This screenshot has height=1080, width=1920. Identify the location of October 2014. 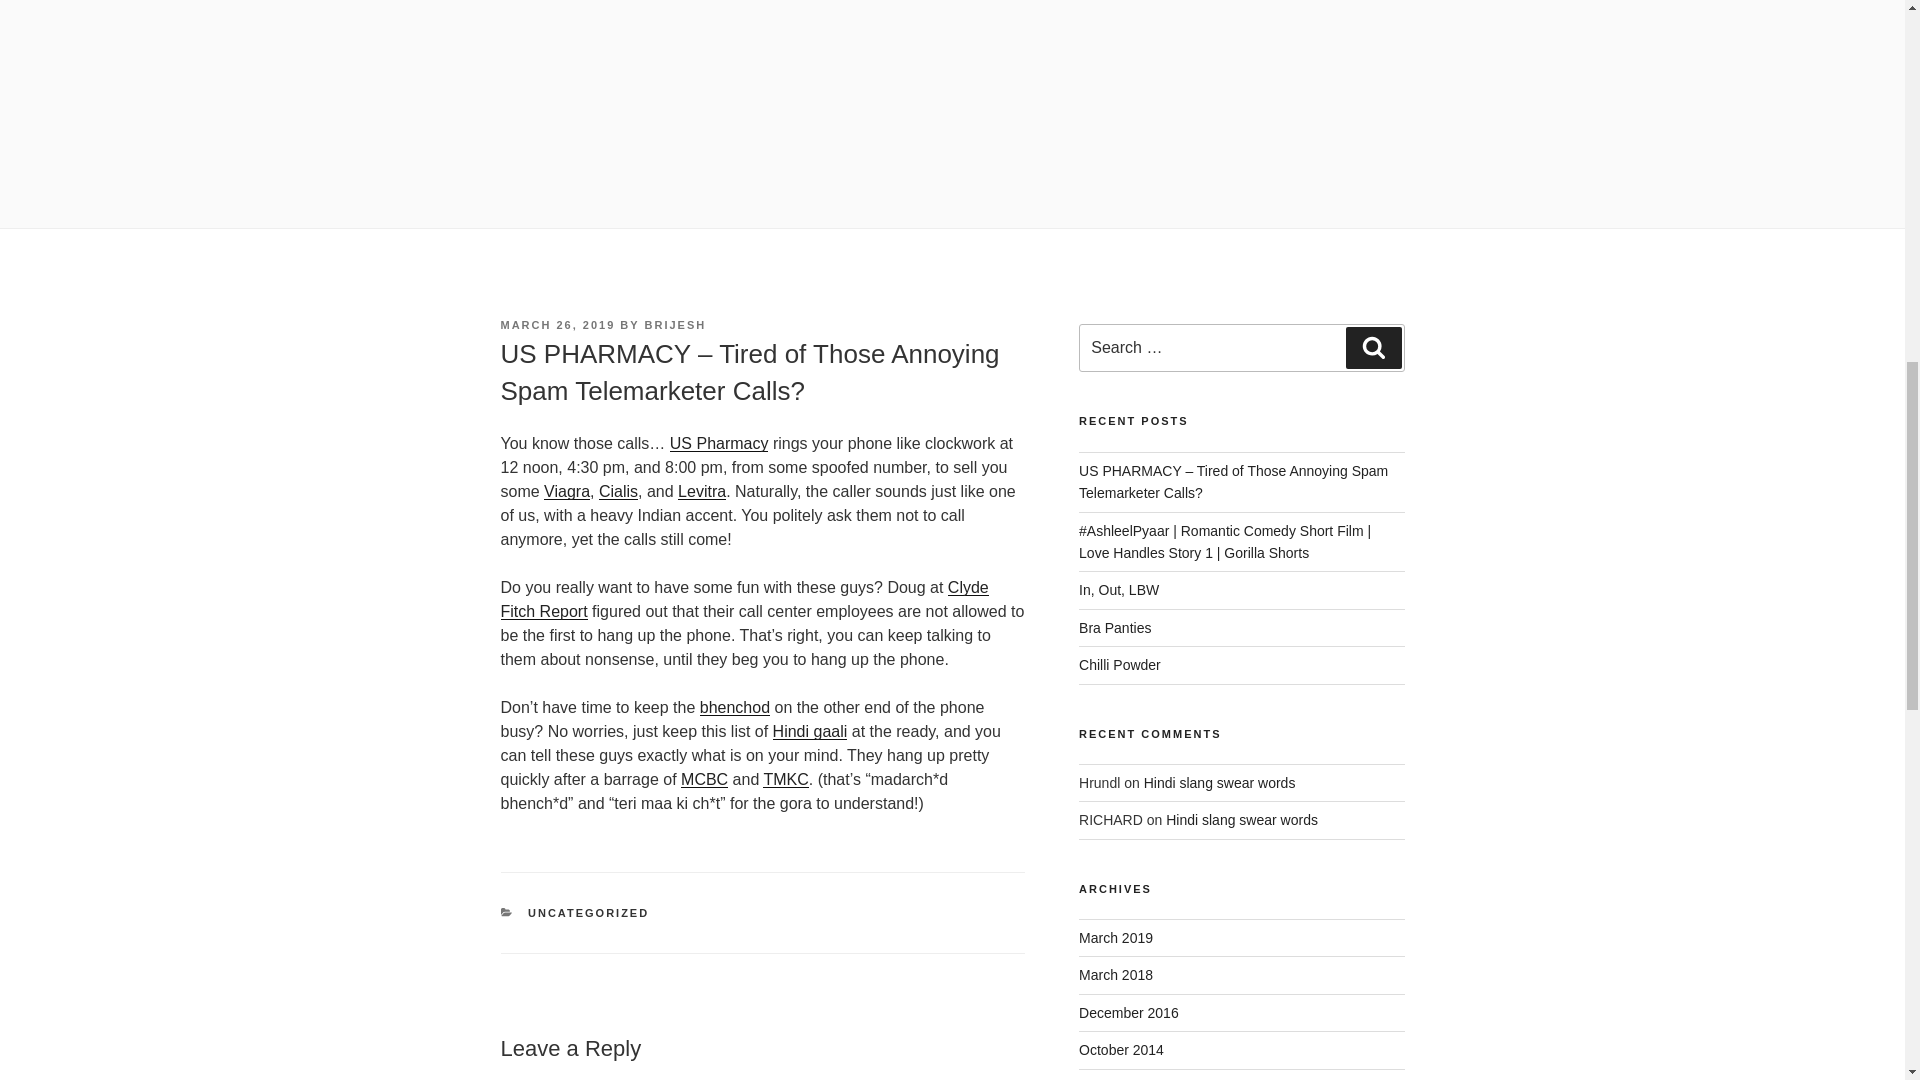
(1121, 1050).